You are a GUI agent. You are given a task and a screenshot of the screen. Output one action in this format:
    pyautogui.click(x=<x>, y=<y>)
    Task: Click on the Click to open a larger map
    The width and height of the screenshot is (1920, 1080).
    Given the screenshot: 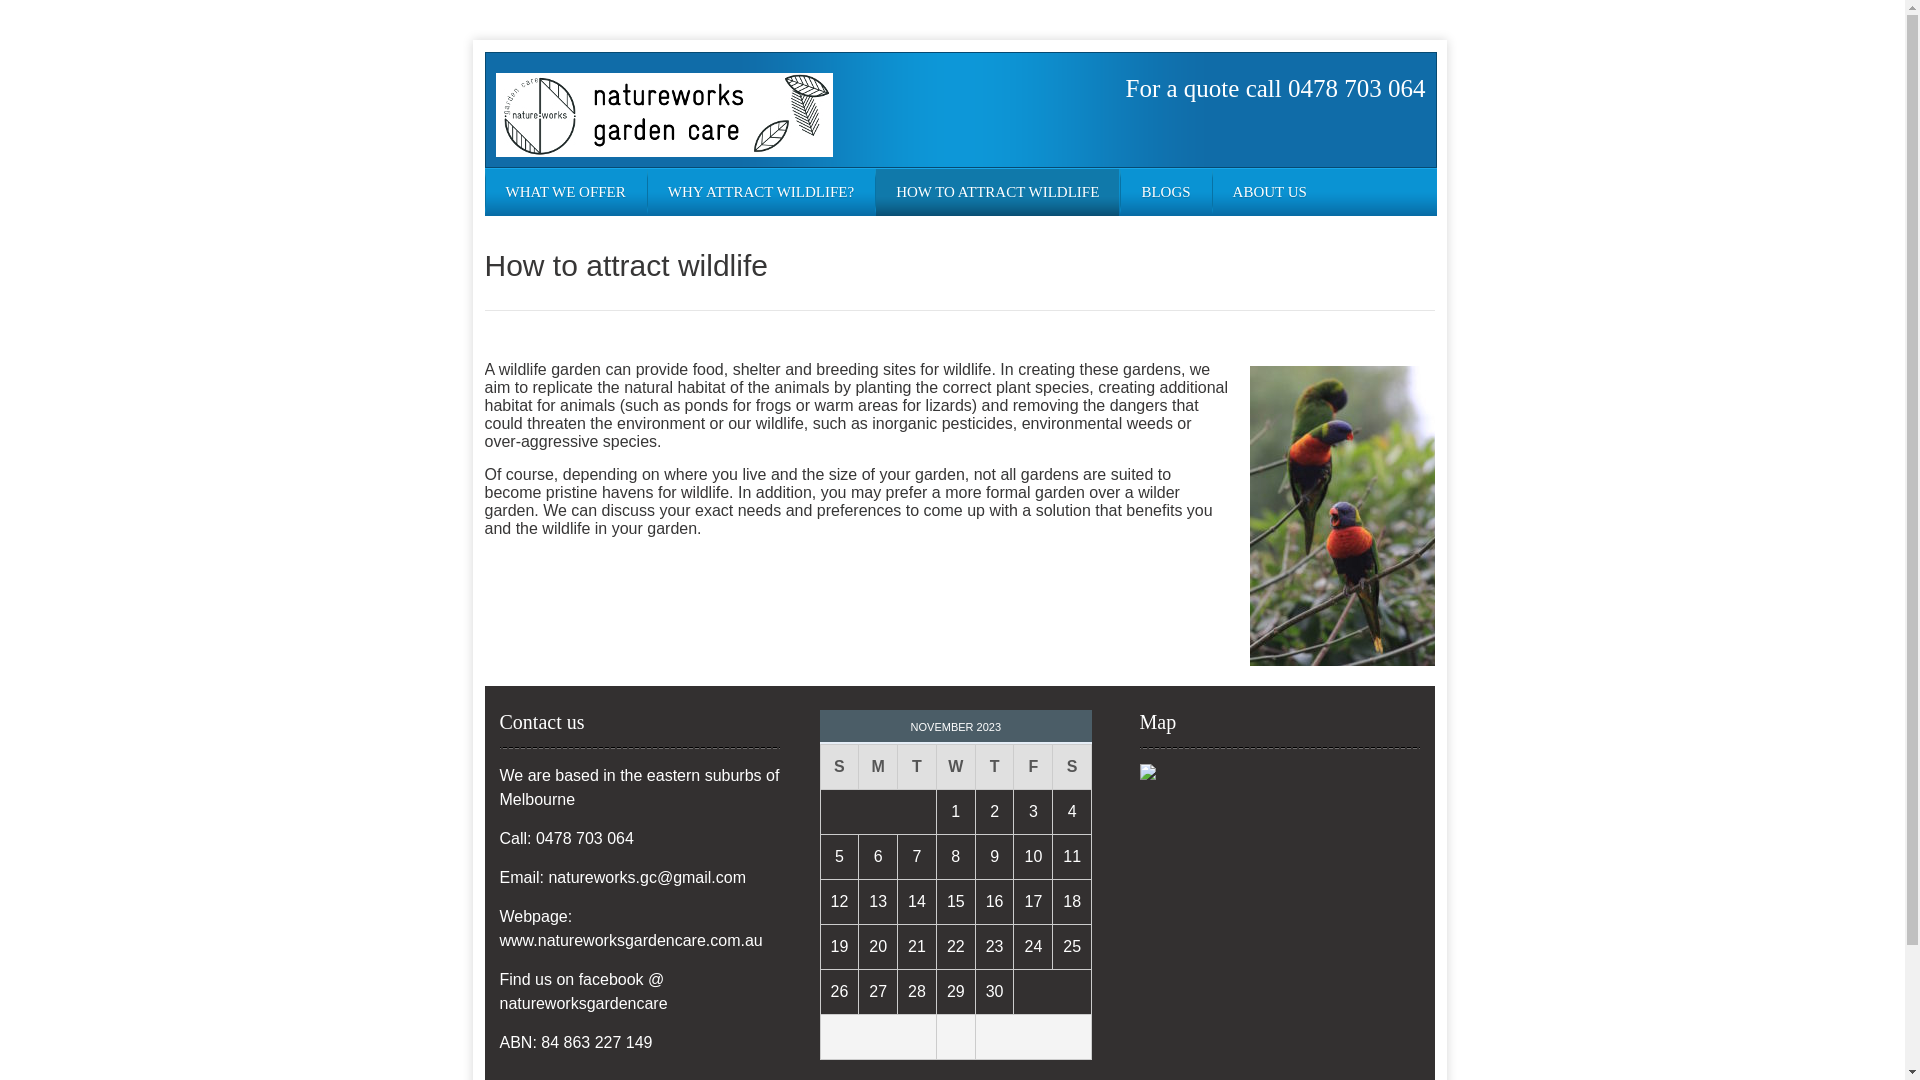 What is the action you would take?
    pyautogui.click(x=1148, y=776)
    